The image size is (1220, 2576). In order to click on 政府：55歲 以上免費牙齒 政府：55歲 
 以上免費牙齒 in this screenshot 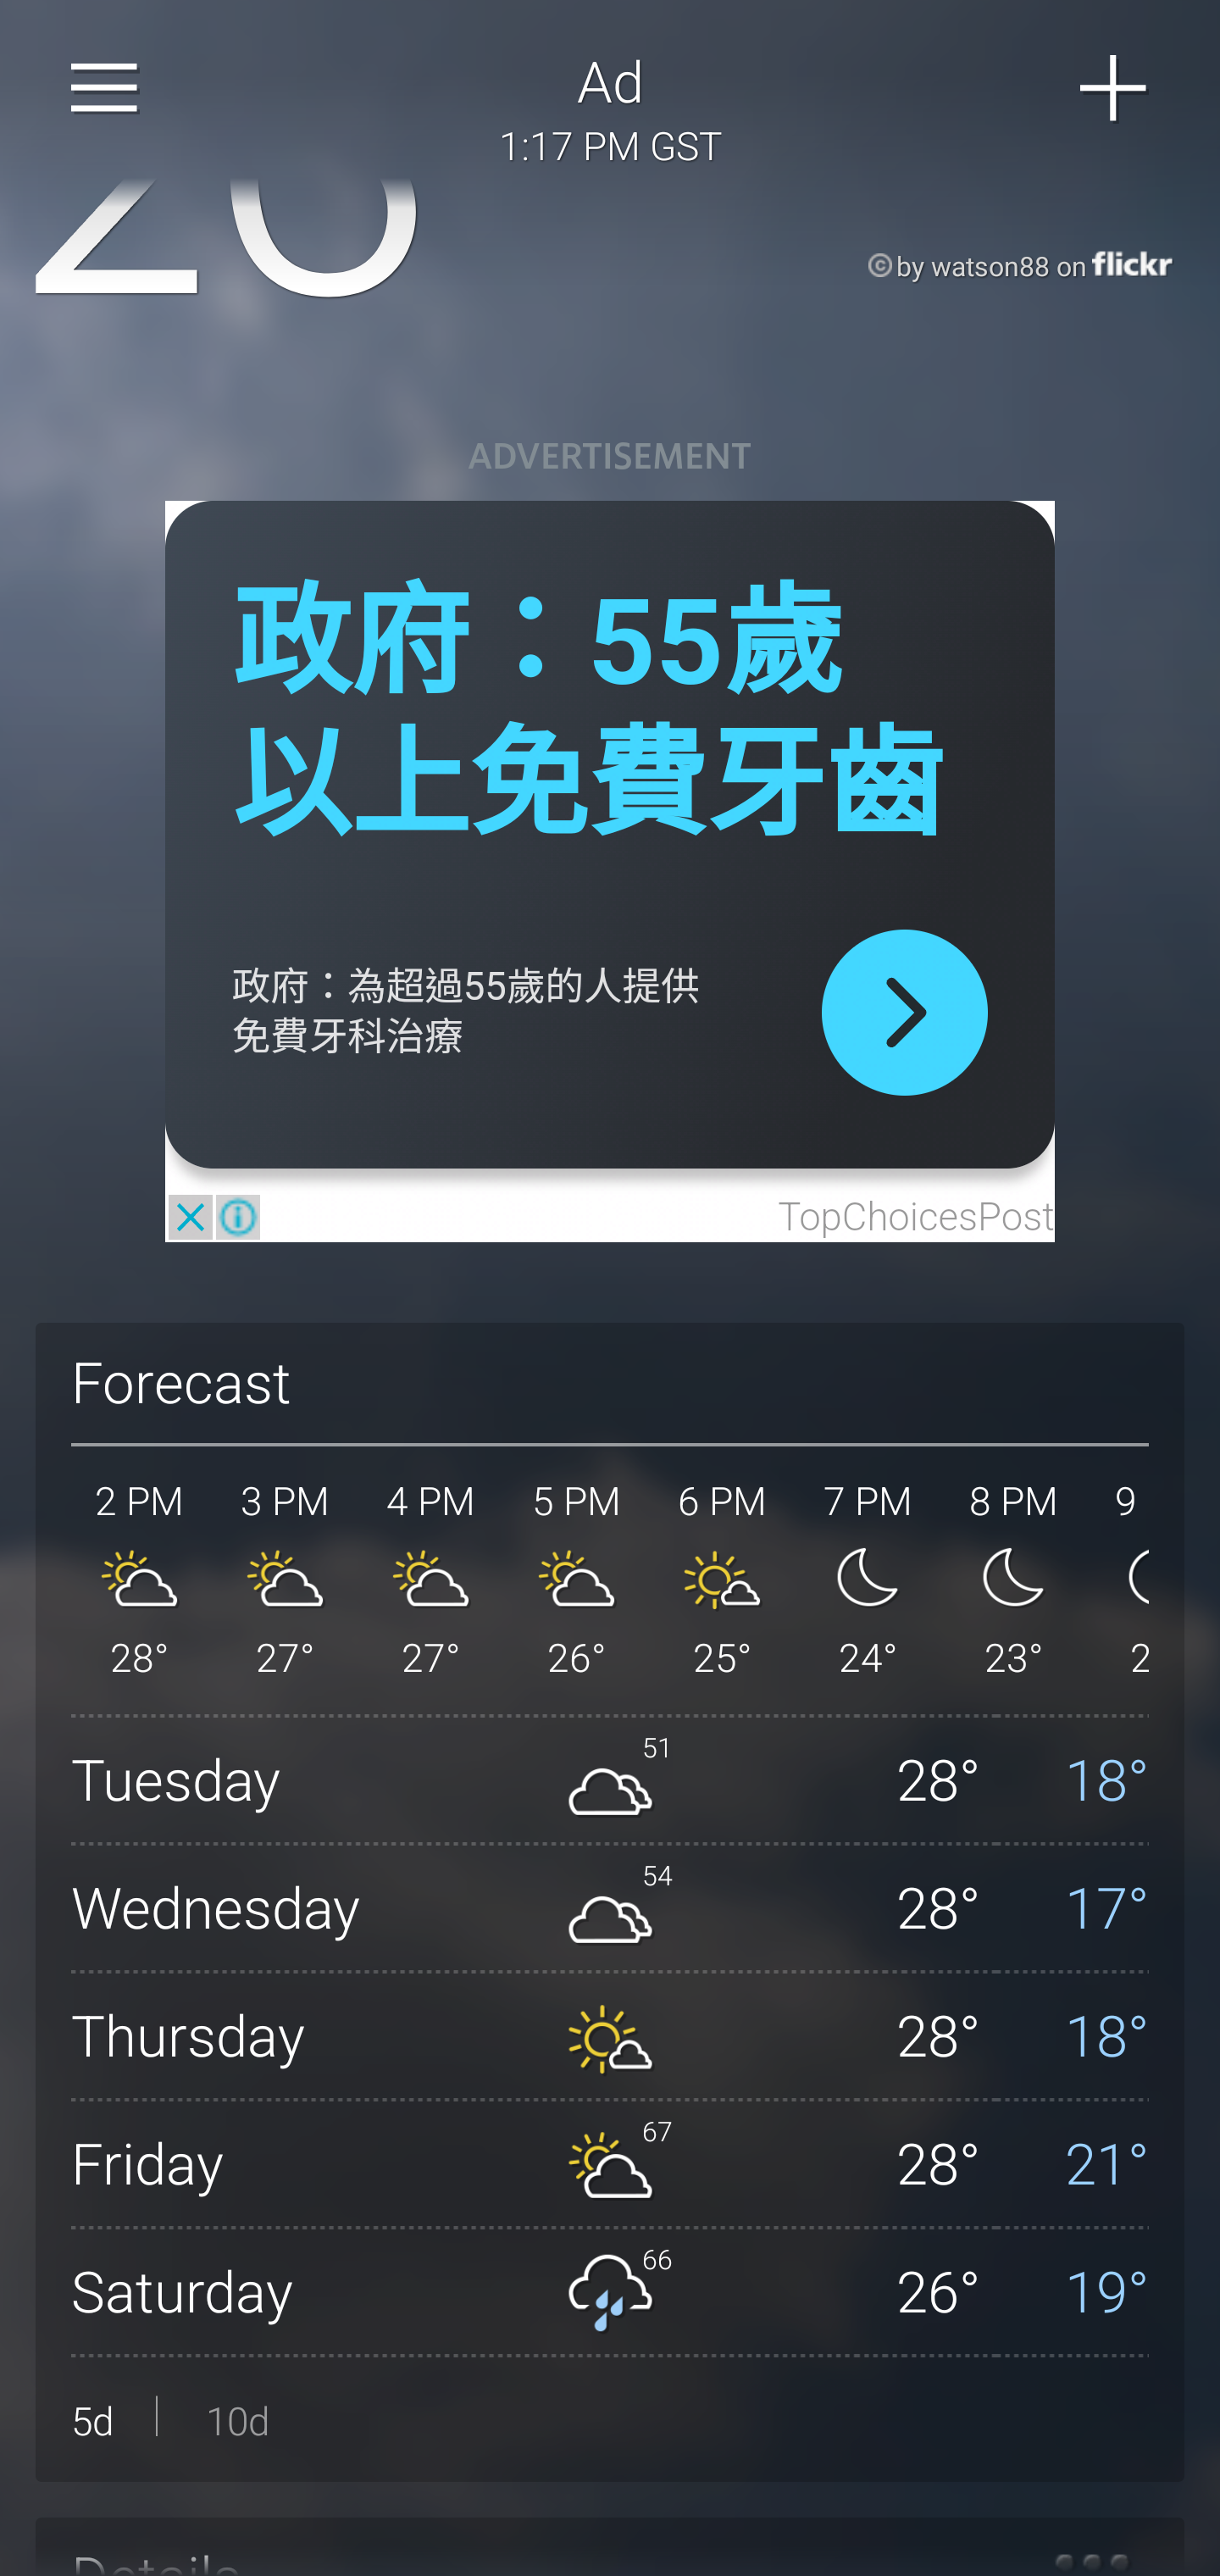, I will do `click(587, 715)`.